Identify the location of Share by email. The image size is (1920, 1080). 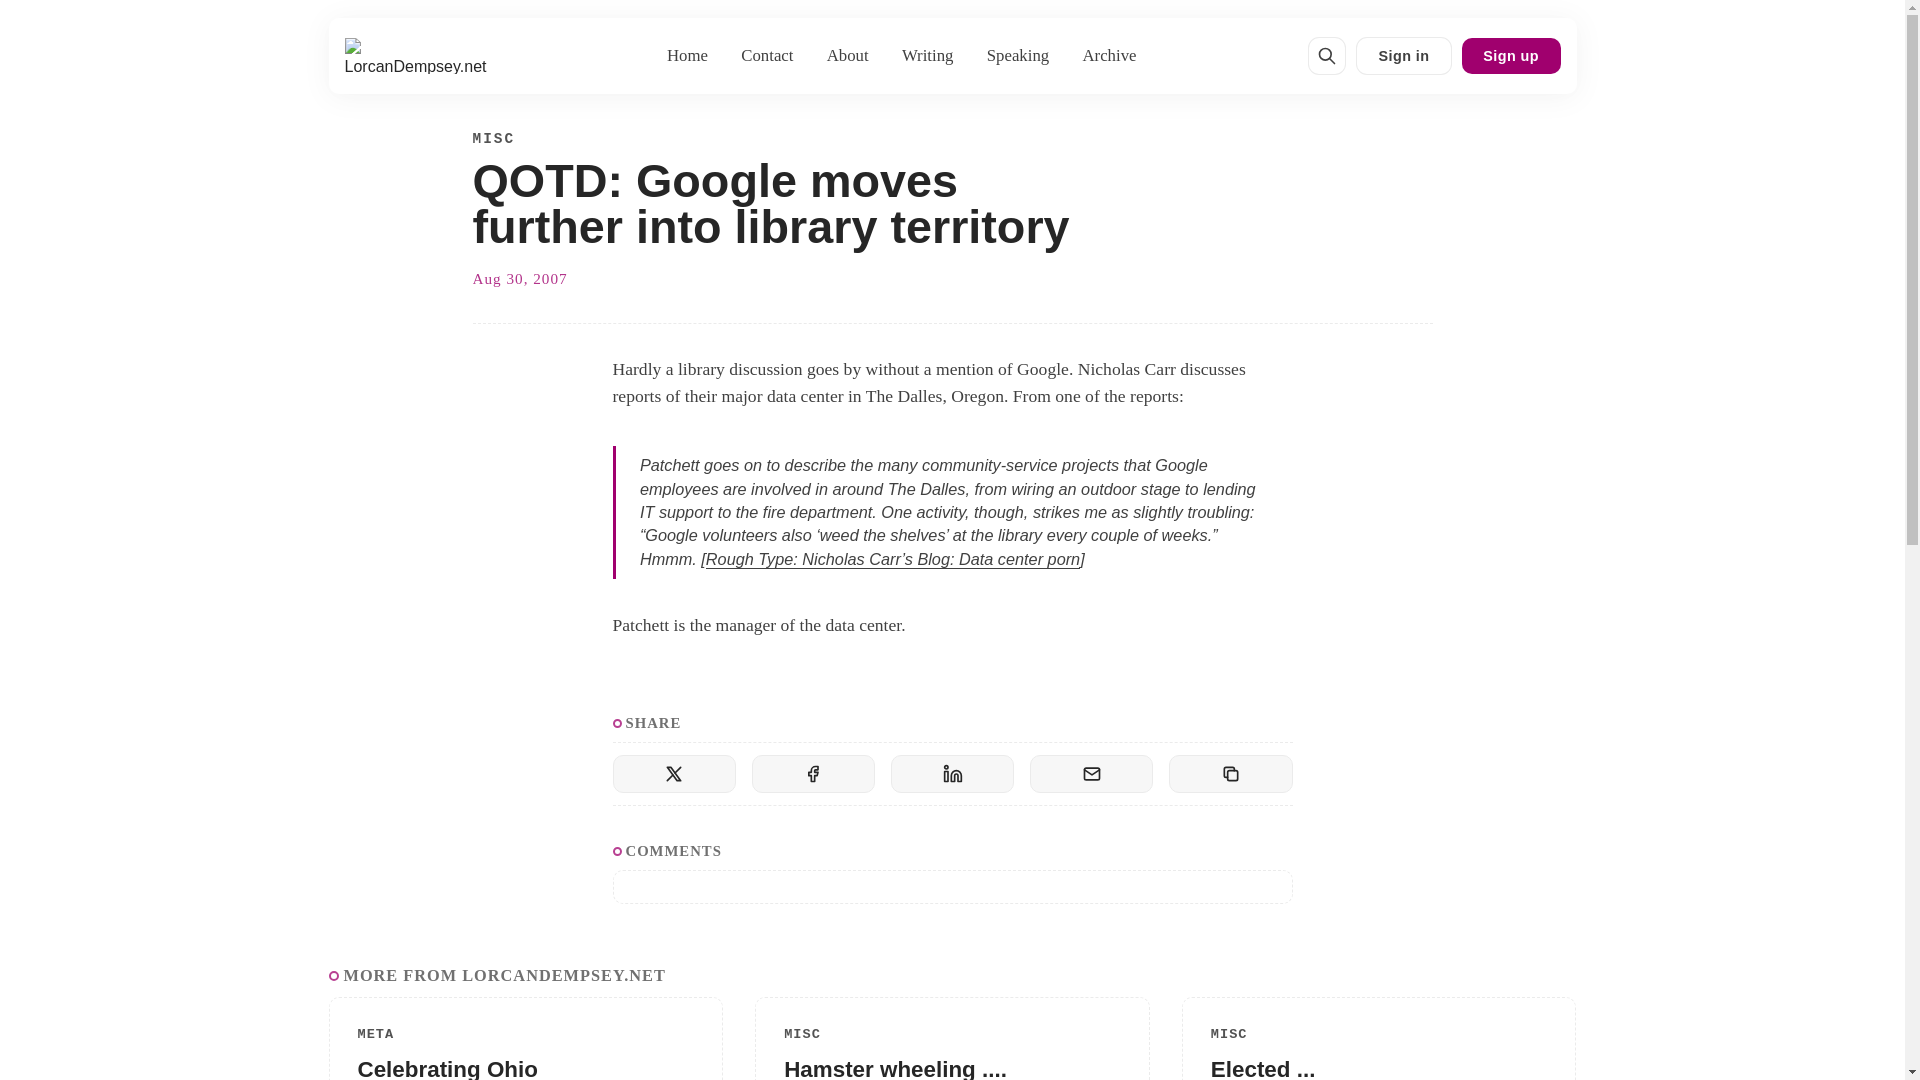
(1091, 773).